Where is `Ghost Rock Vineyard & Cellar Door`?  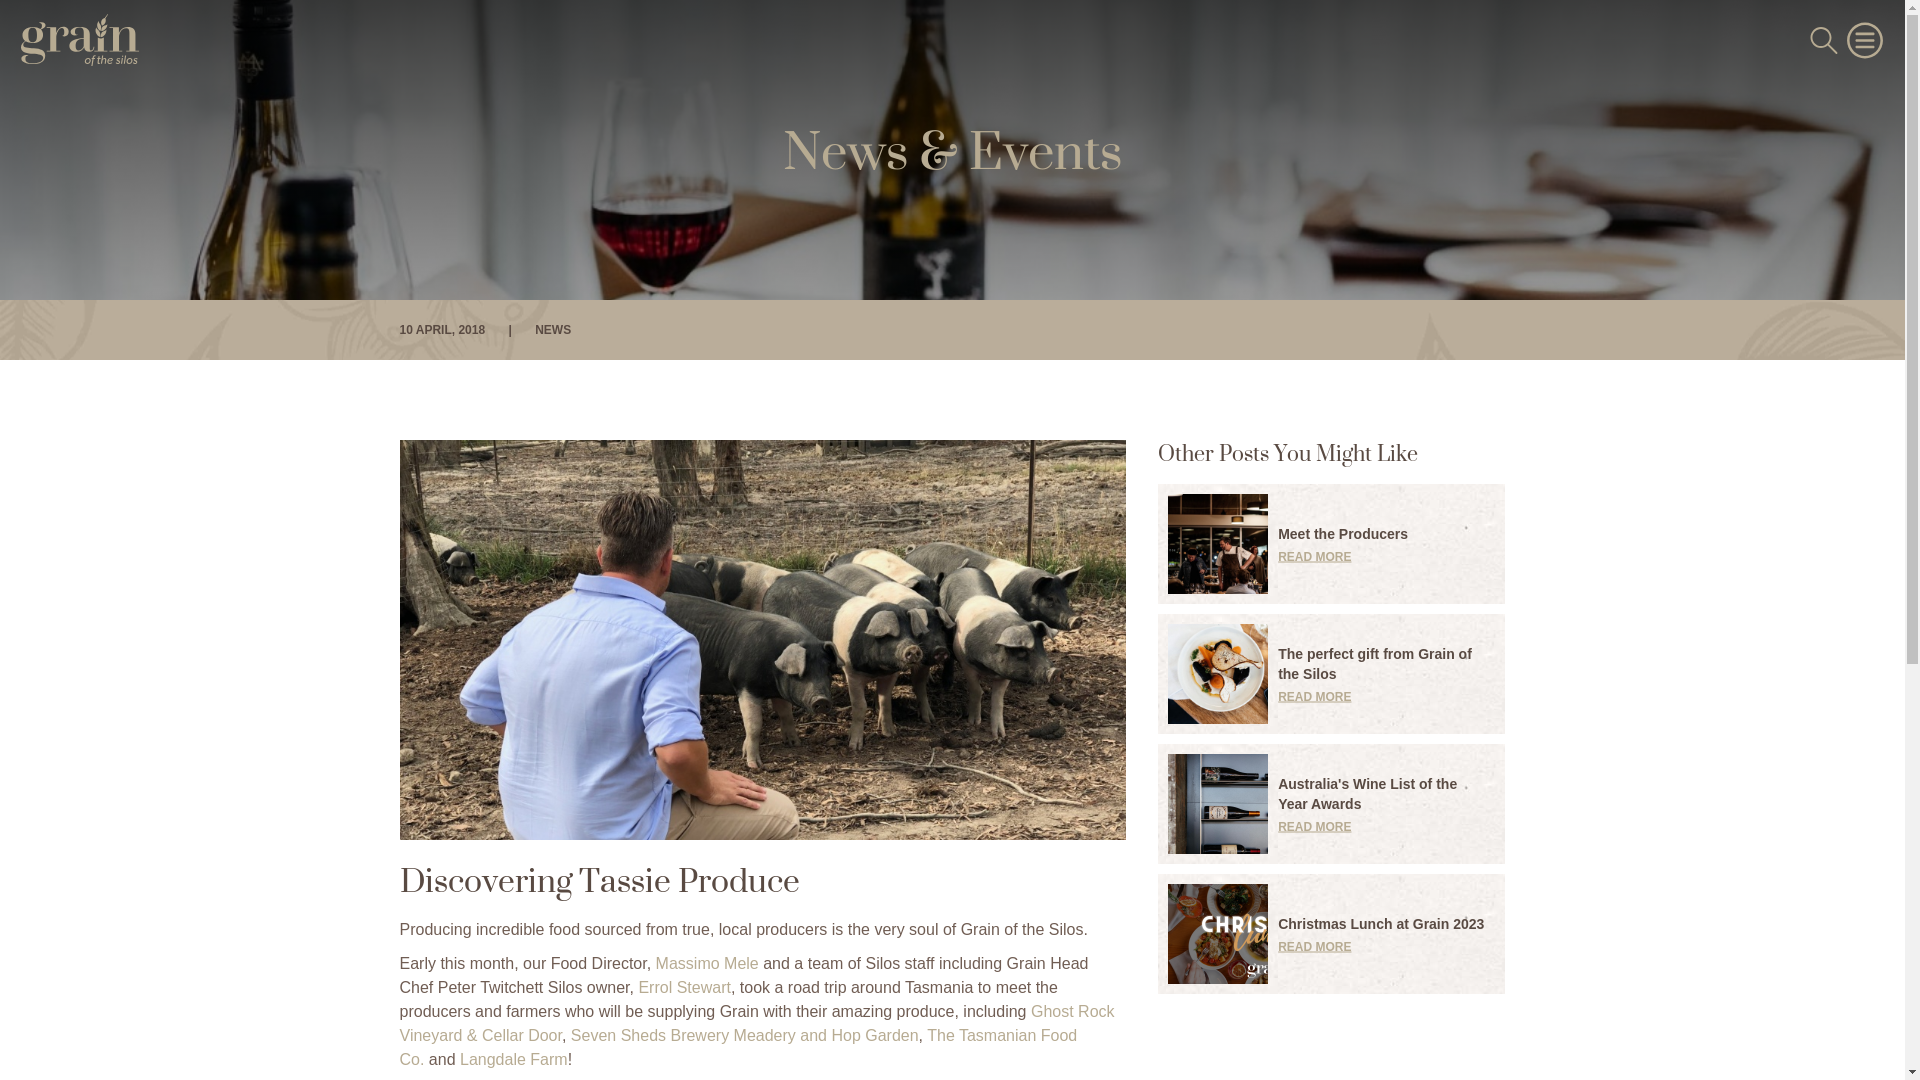 Ghost Rock Vineyard & Cellar Door is located at coordinates (758, 1024).